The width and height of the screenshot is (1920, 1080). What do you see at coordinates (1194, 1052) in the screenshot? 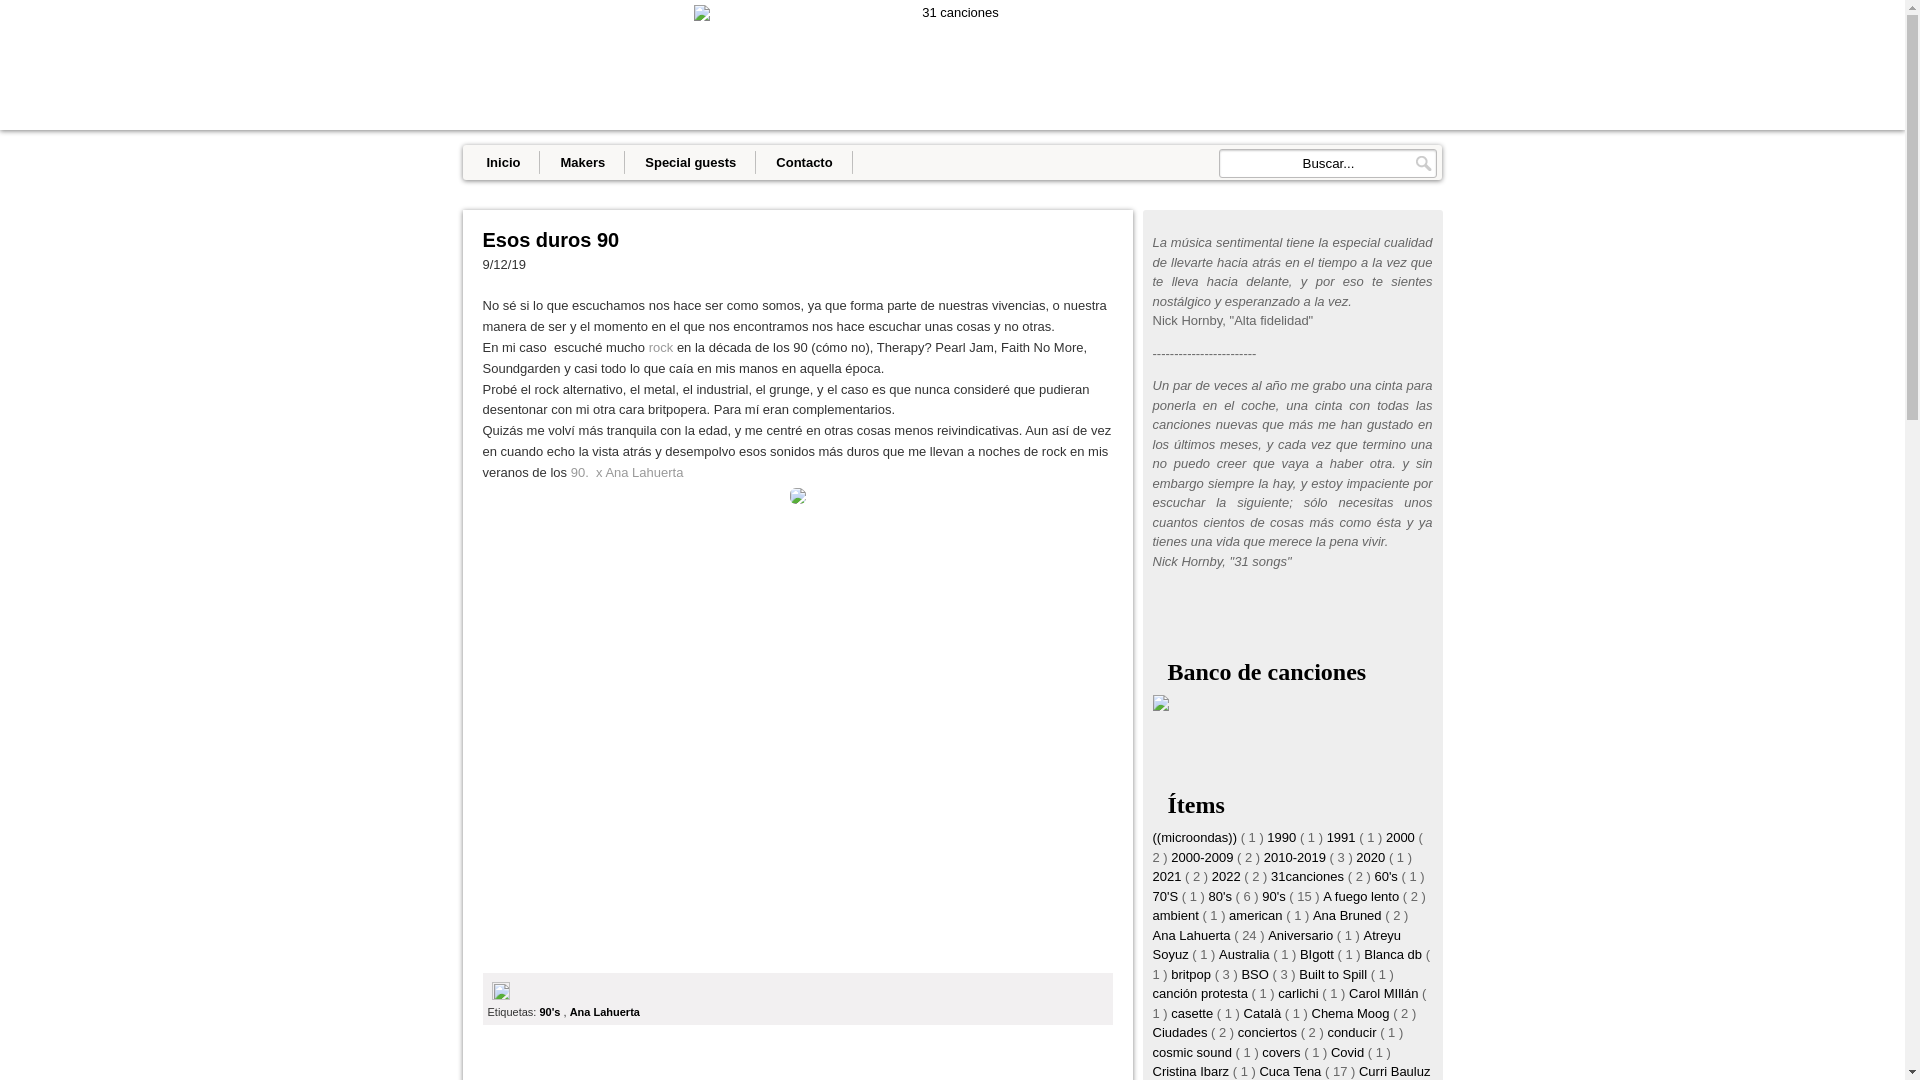
I see `cosmic sound` at bounding box center [1194, 1052].